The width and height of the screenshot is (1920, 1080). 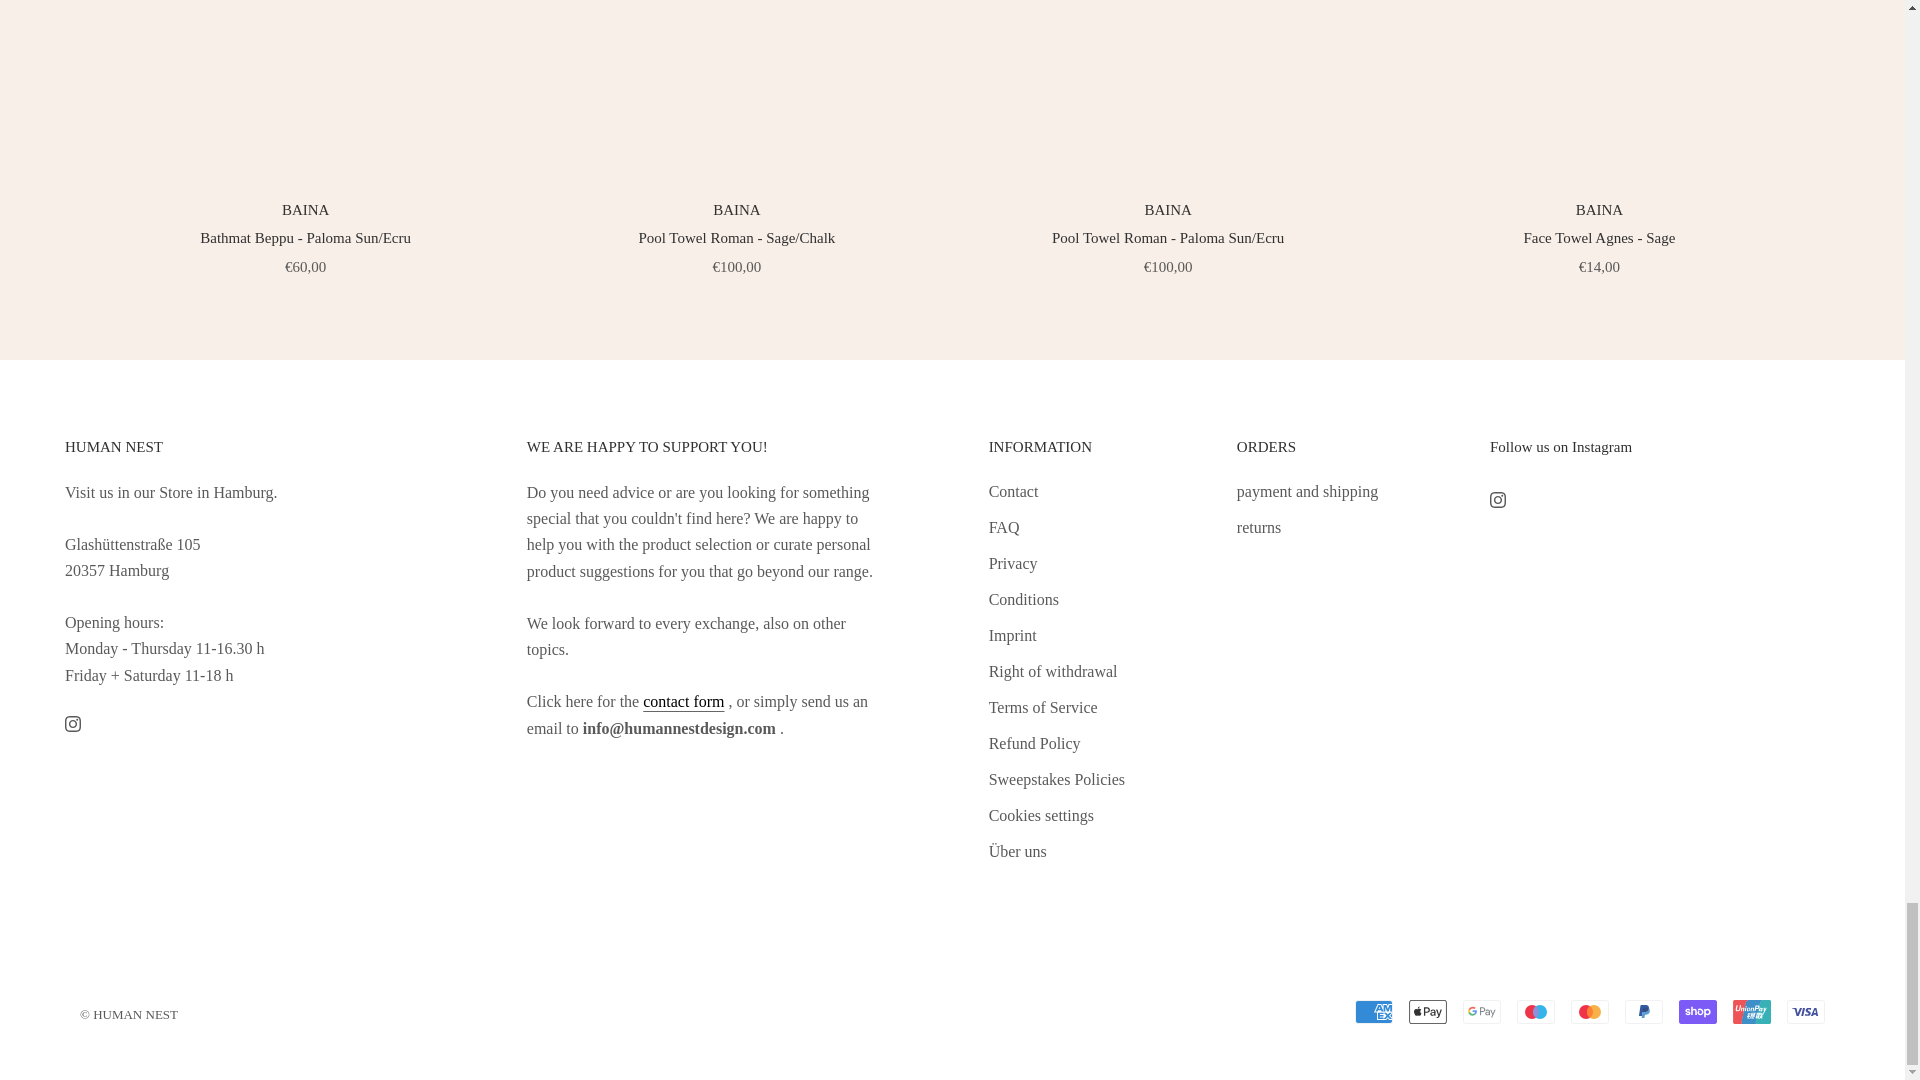 I want to click on Apple Pay, so click(x=1428, y=1012).